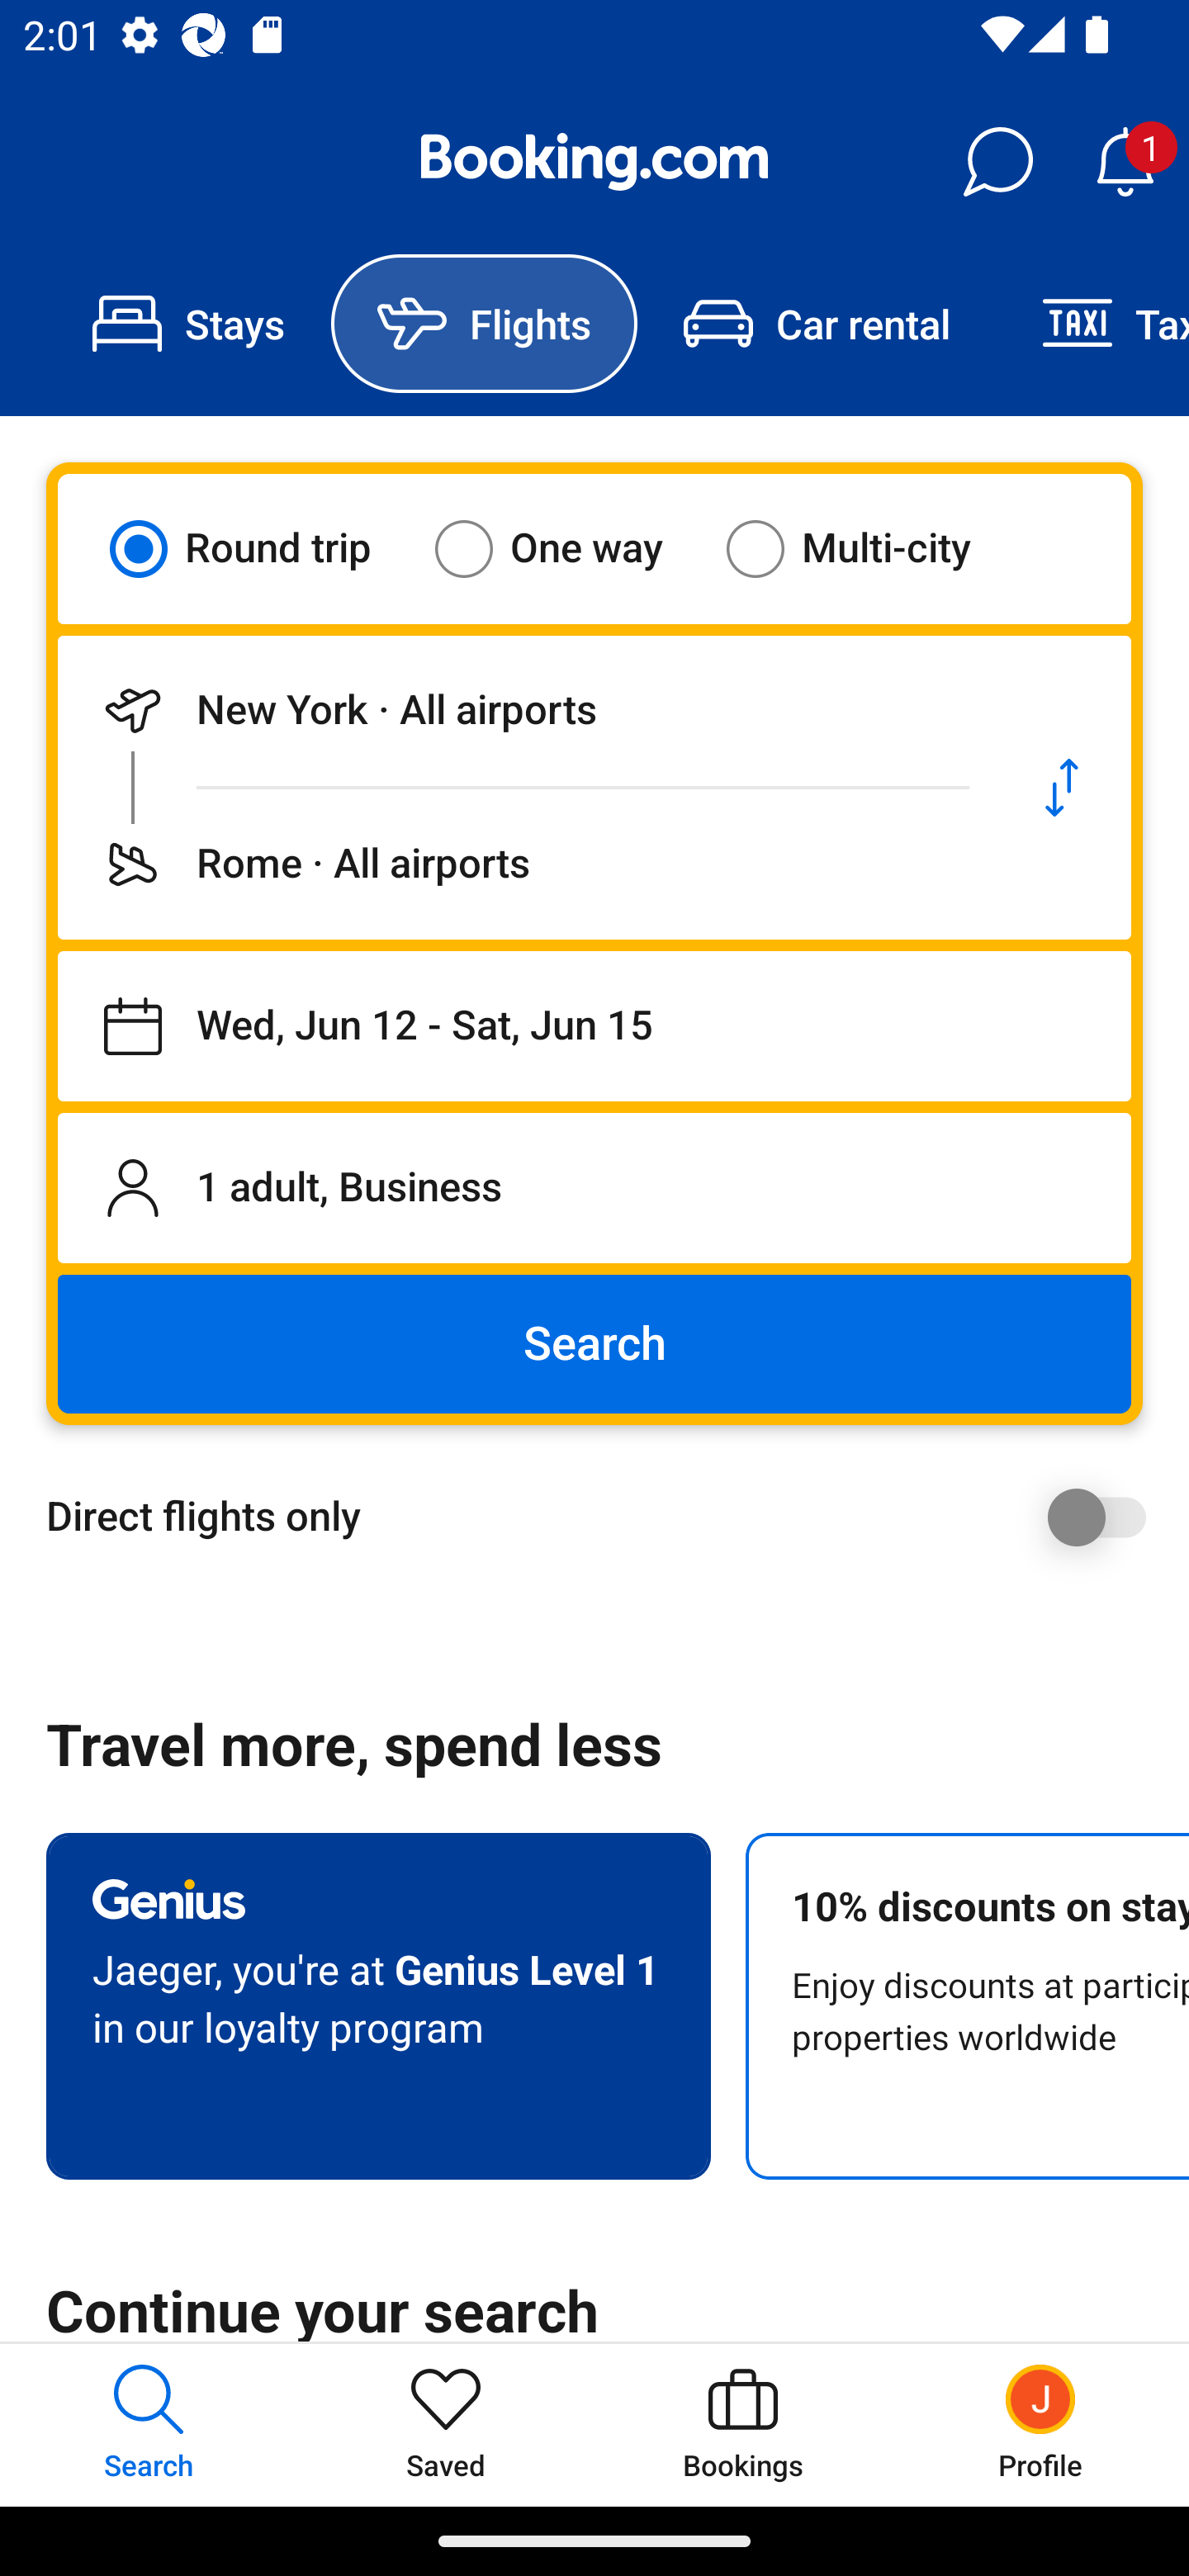  What do you see at coordinates (1092, 324) in the screenshot?
I see `Taxi` at bounding box center [1092, 324].